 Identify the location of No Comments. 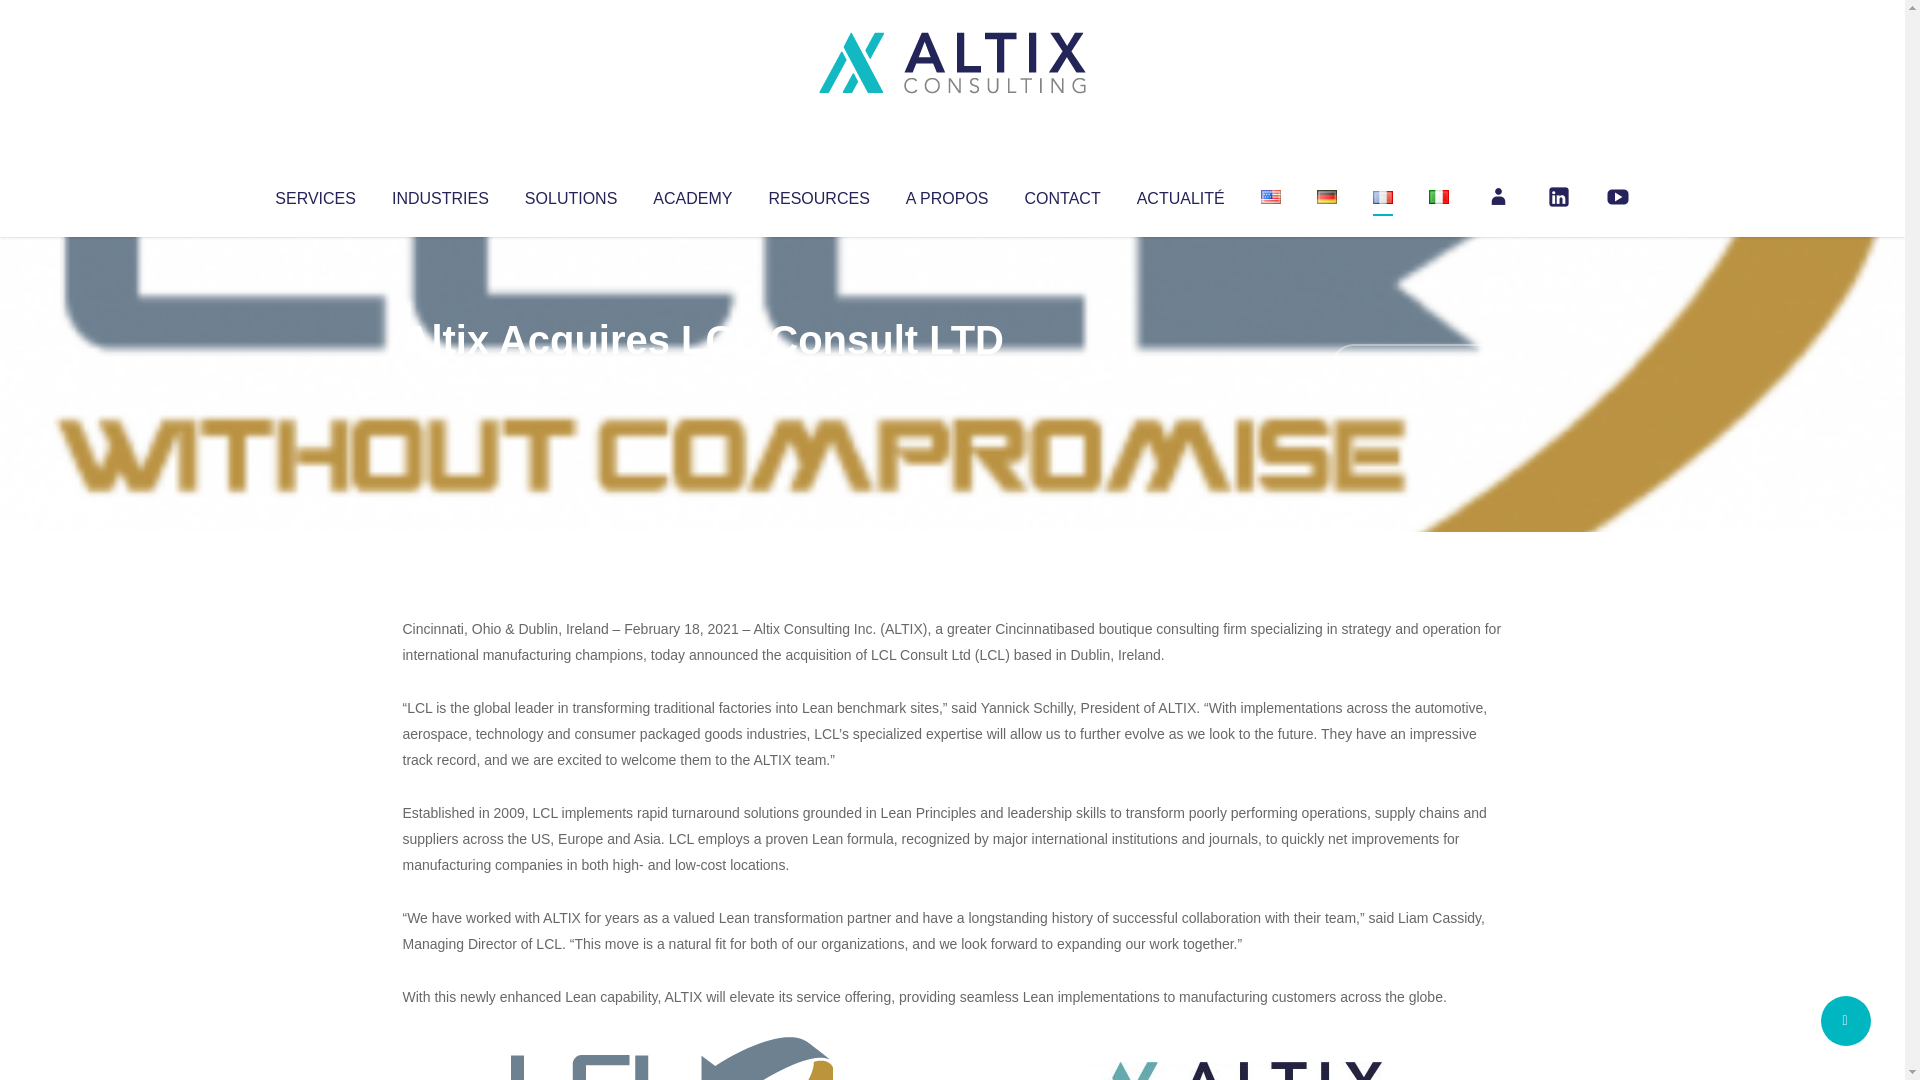
(1416, 366).